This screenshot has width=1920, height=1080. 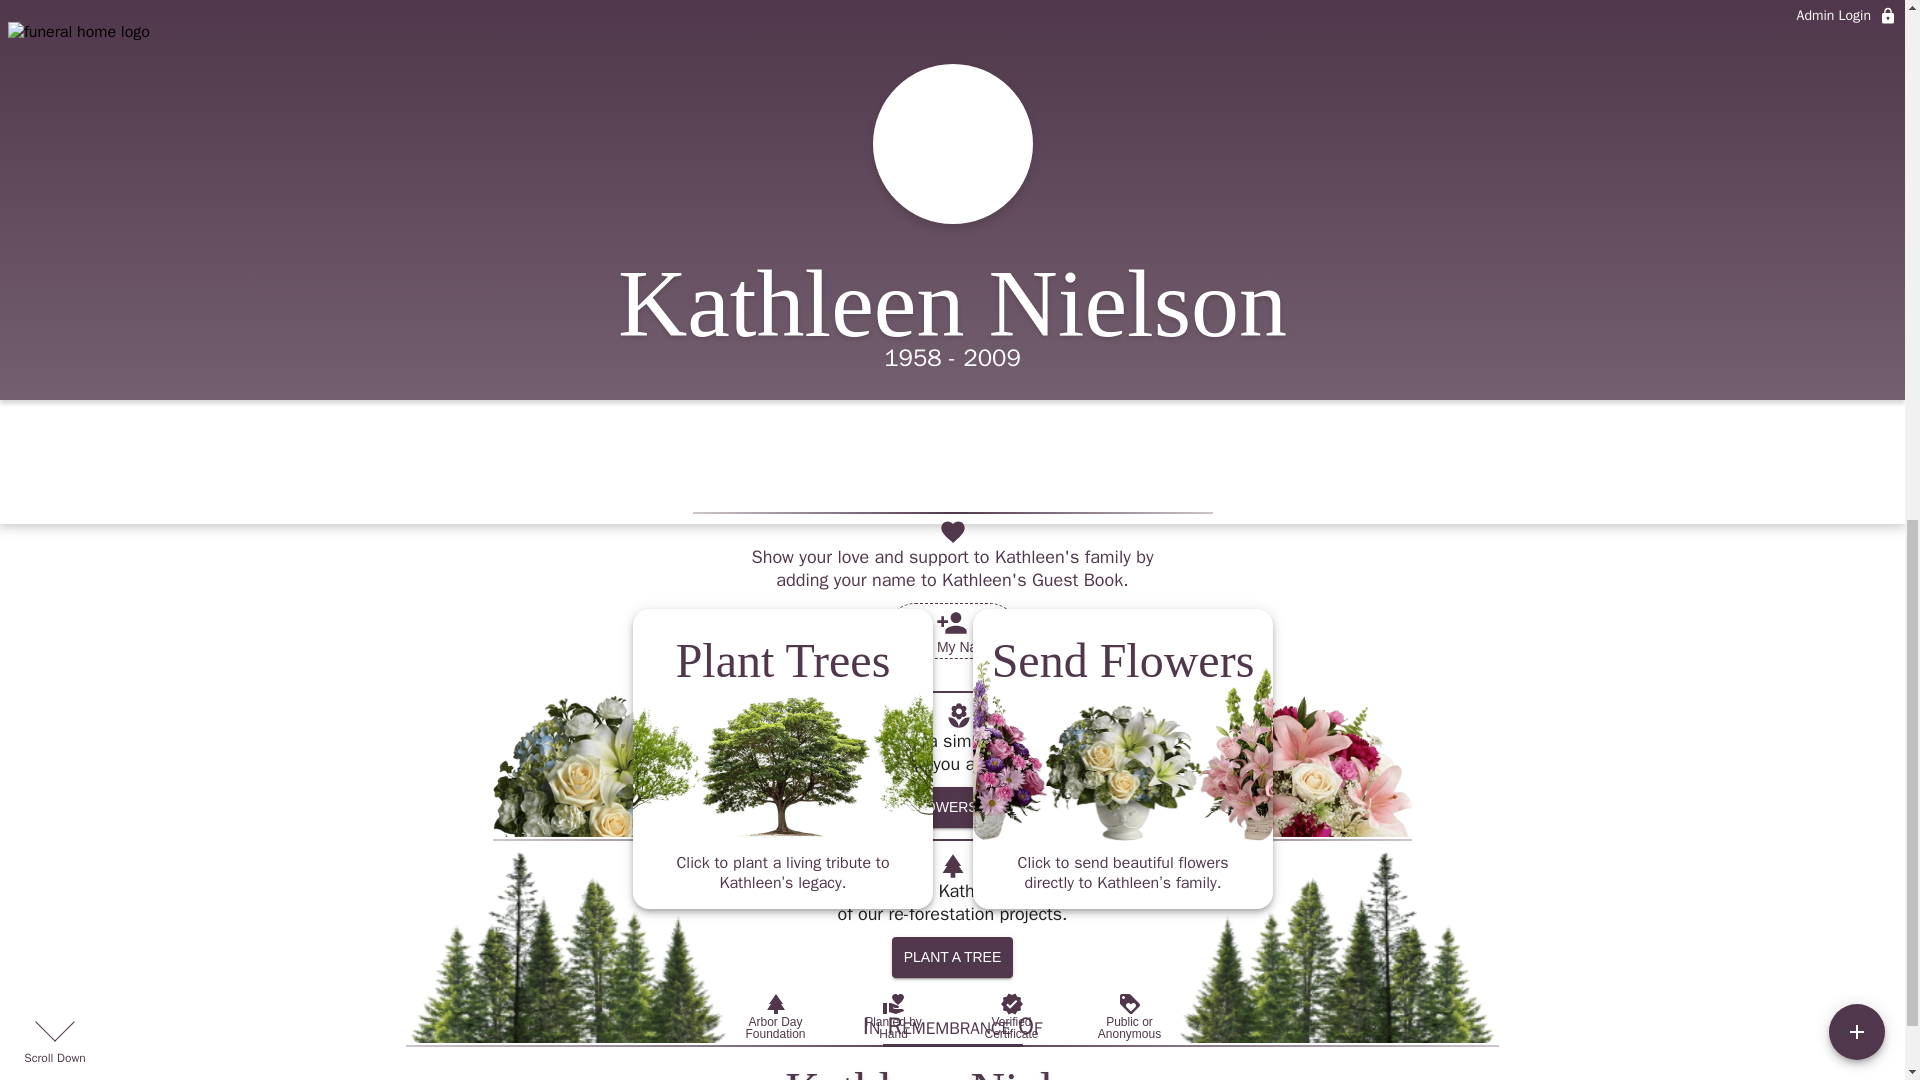 What do you see at coordinates (1010, 1016) in the screenshot?
I see `Verified Certificate` at bounding box center [1010, 1016].